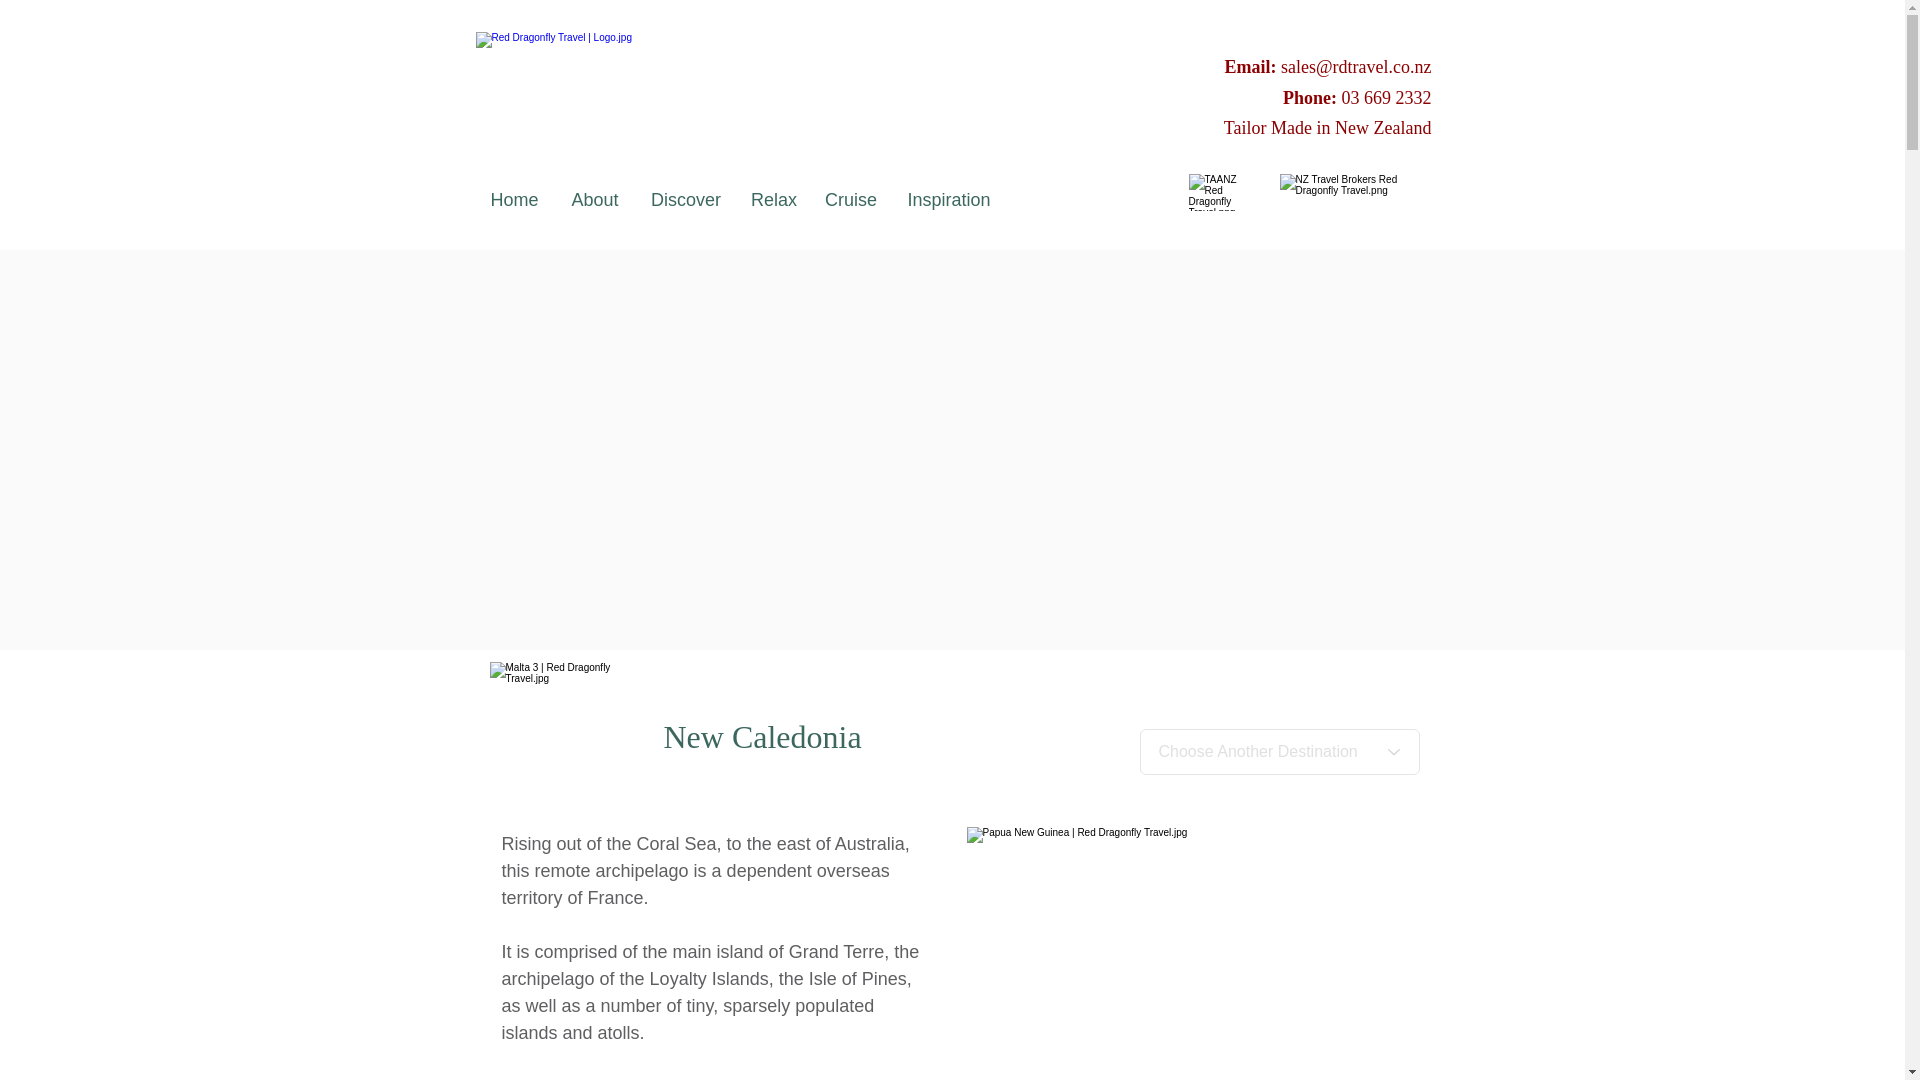 This screenshot has height=1080, width=1920. Describe the element at coordinates (594, 200) in the screenshot. I see `About` at that location.